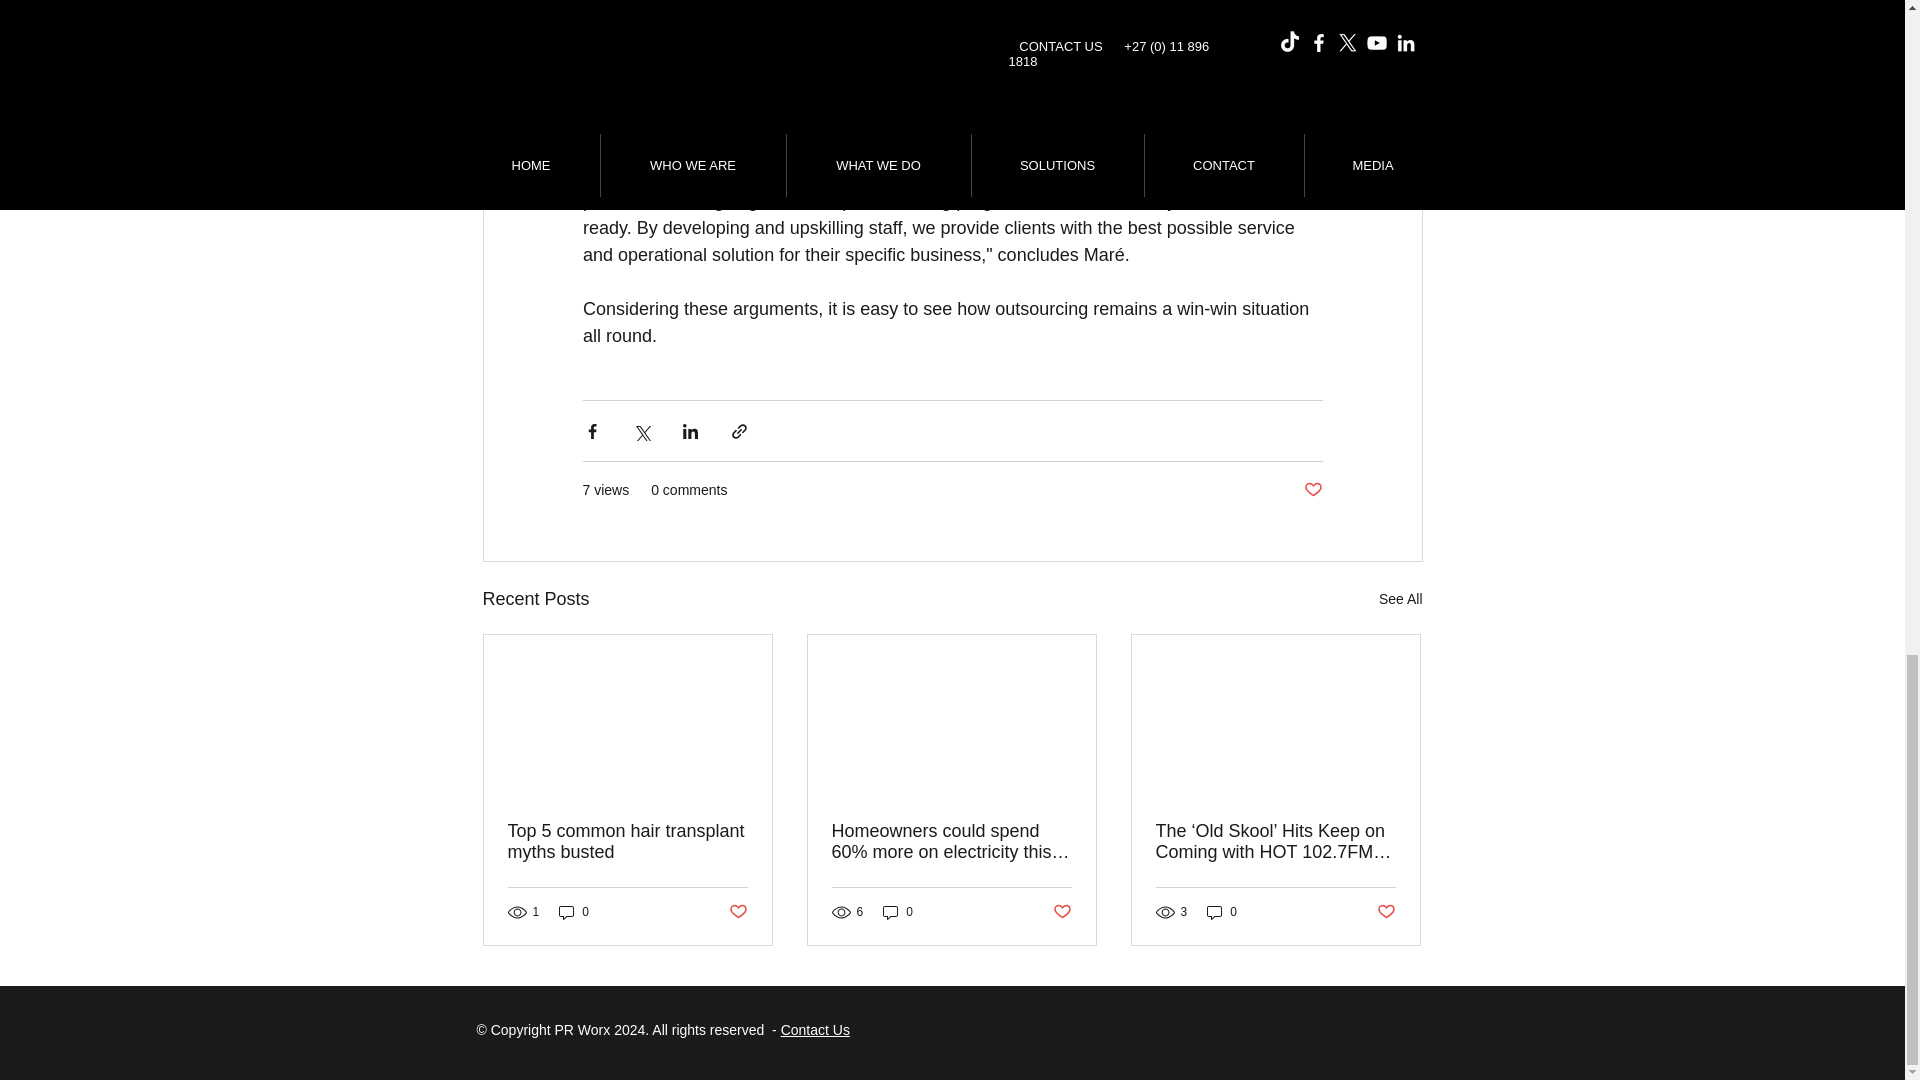 This screenshot has width=1920, height=1080. Describe the element at coordinates (736, 911) in the screenshot. I see `Post not marked as liked` at that location.